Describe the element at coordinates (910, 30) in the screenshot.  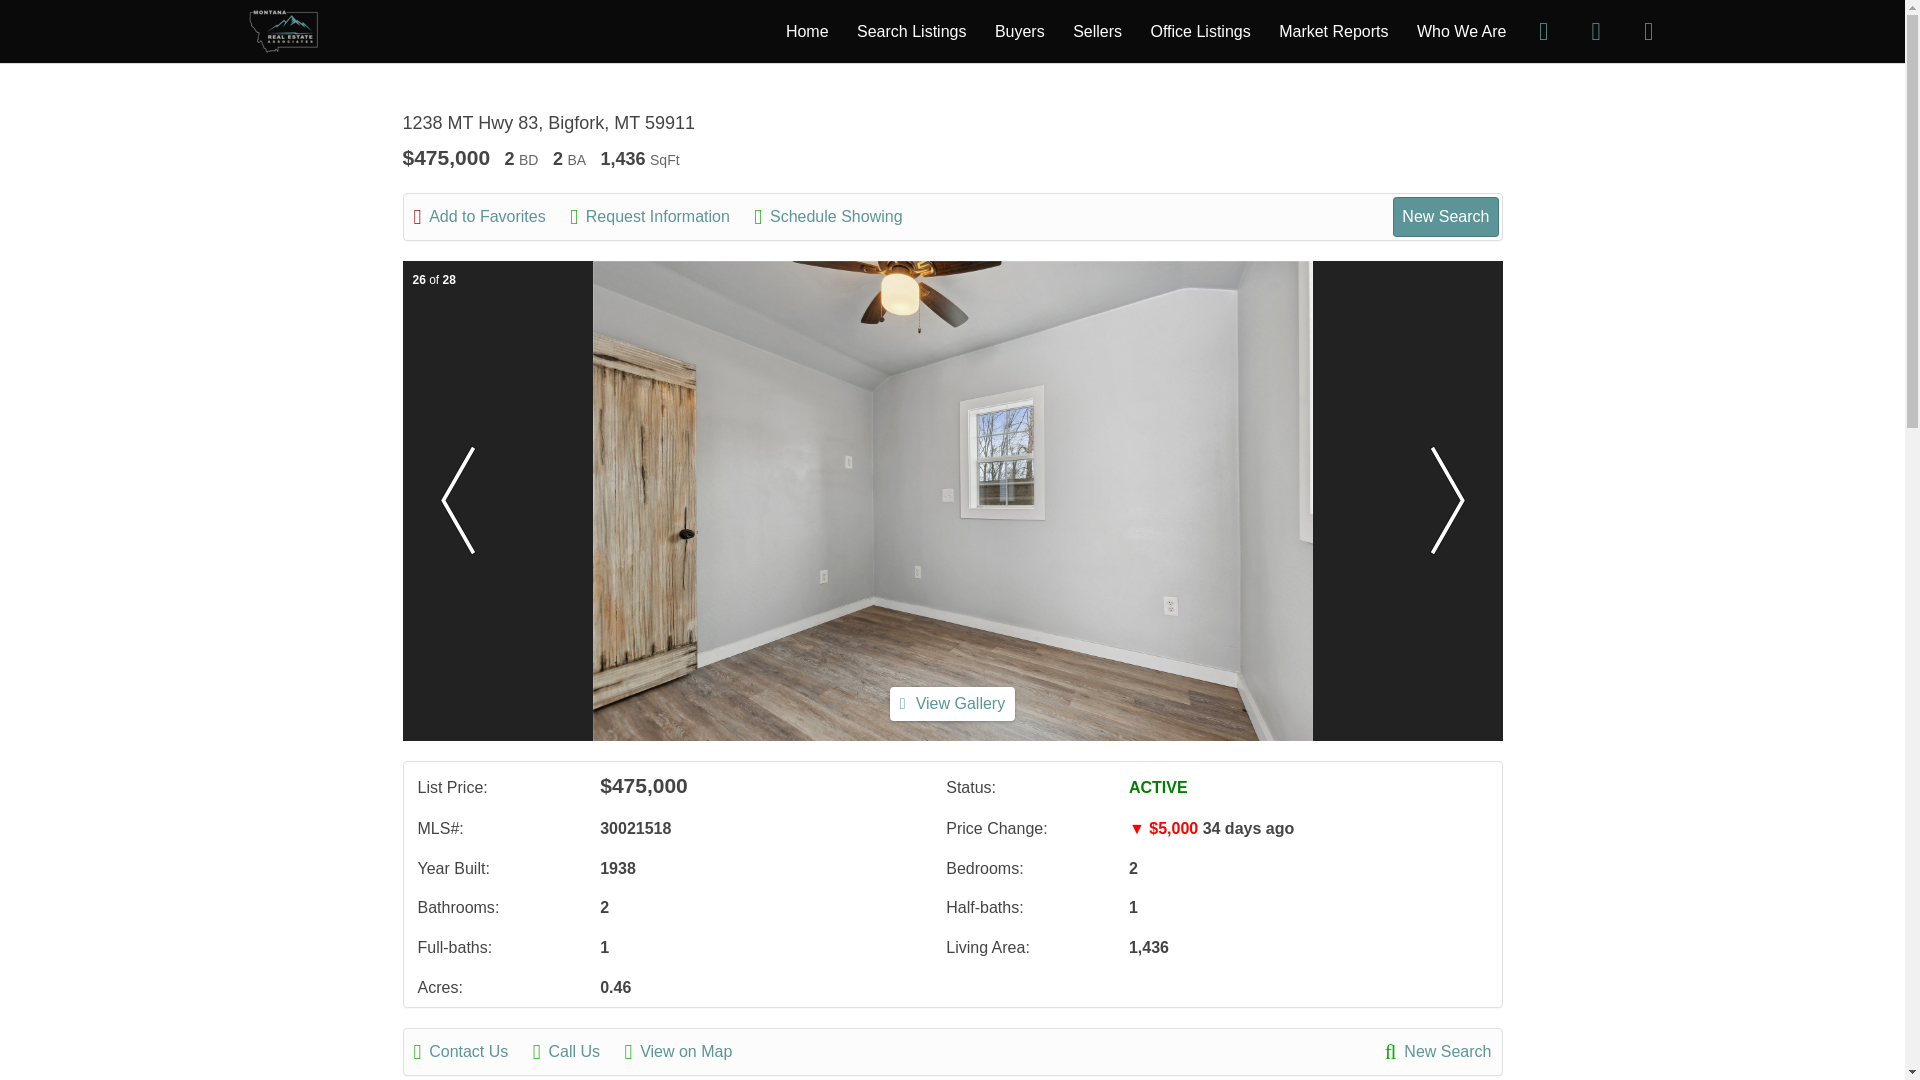
I see `Search Listings` at that location.